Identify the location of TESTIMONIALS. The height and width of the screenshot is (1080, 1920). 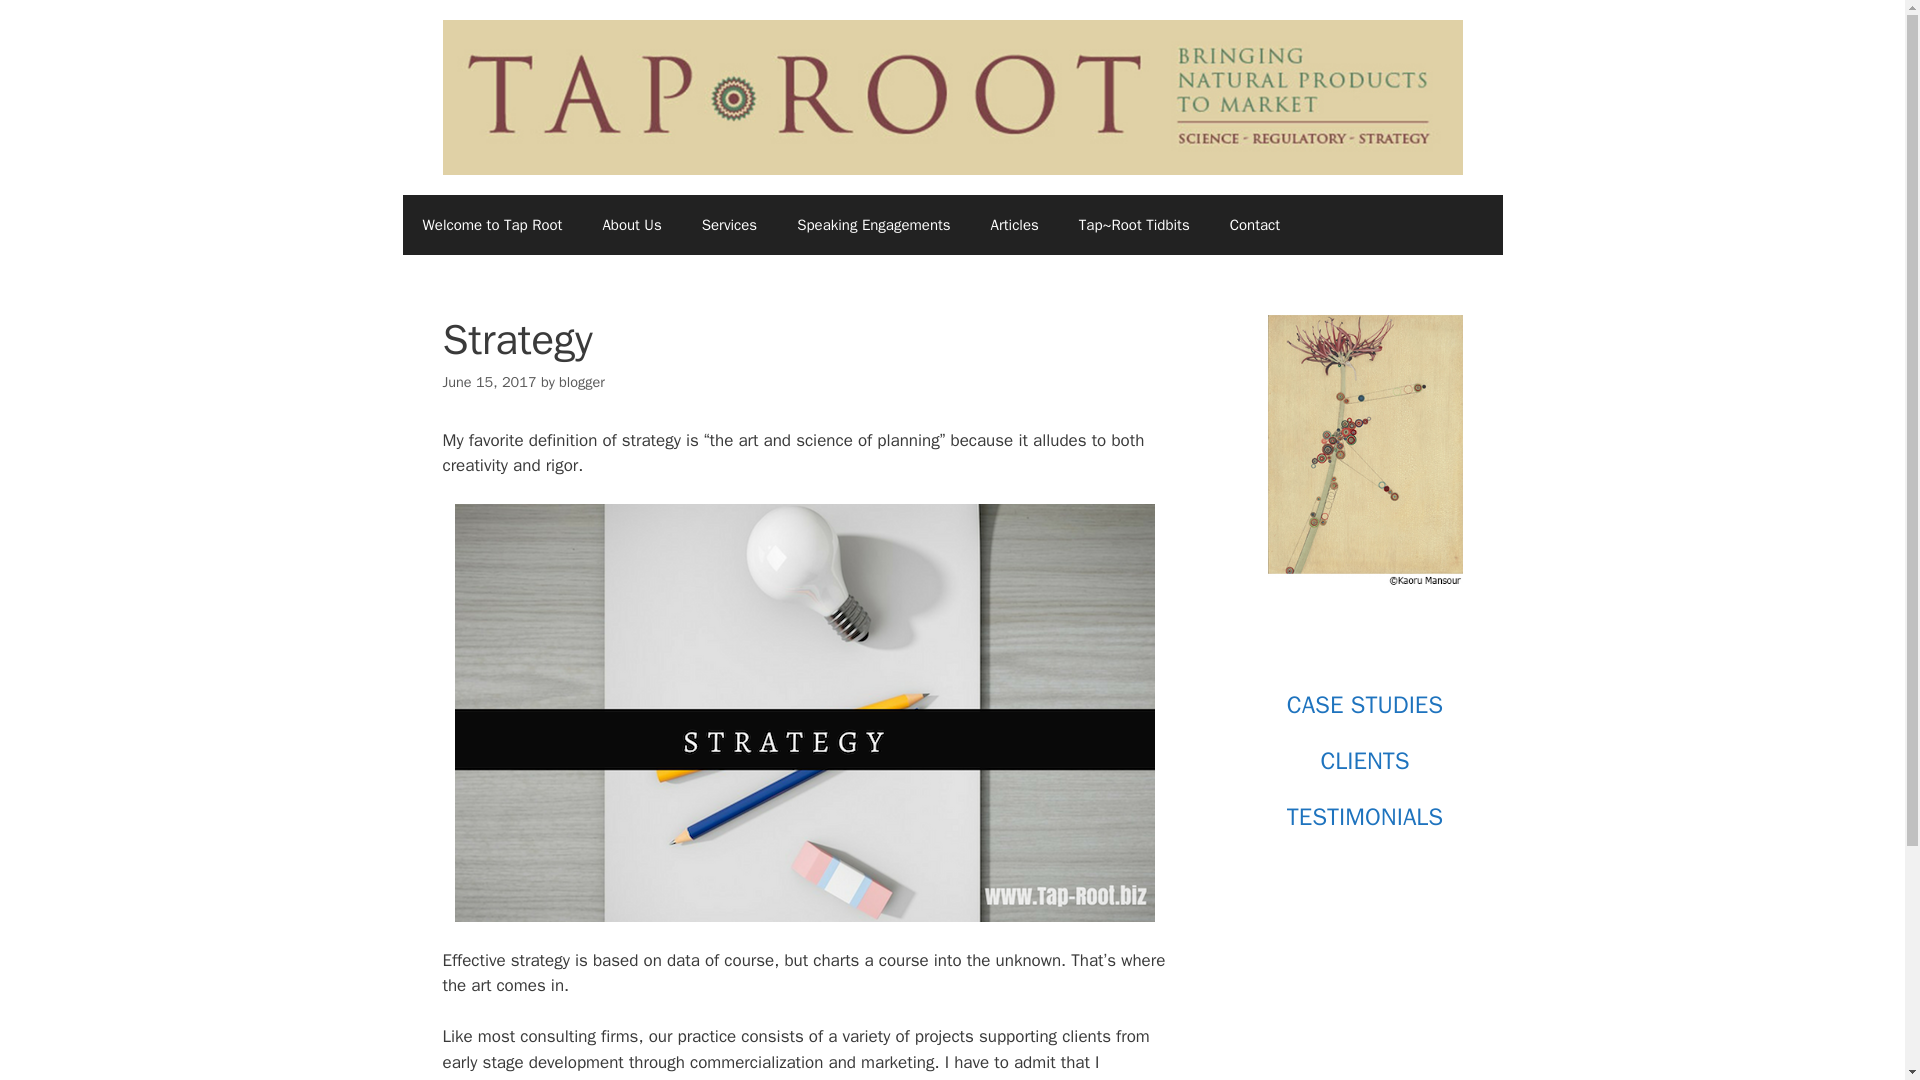
(1364, 816).